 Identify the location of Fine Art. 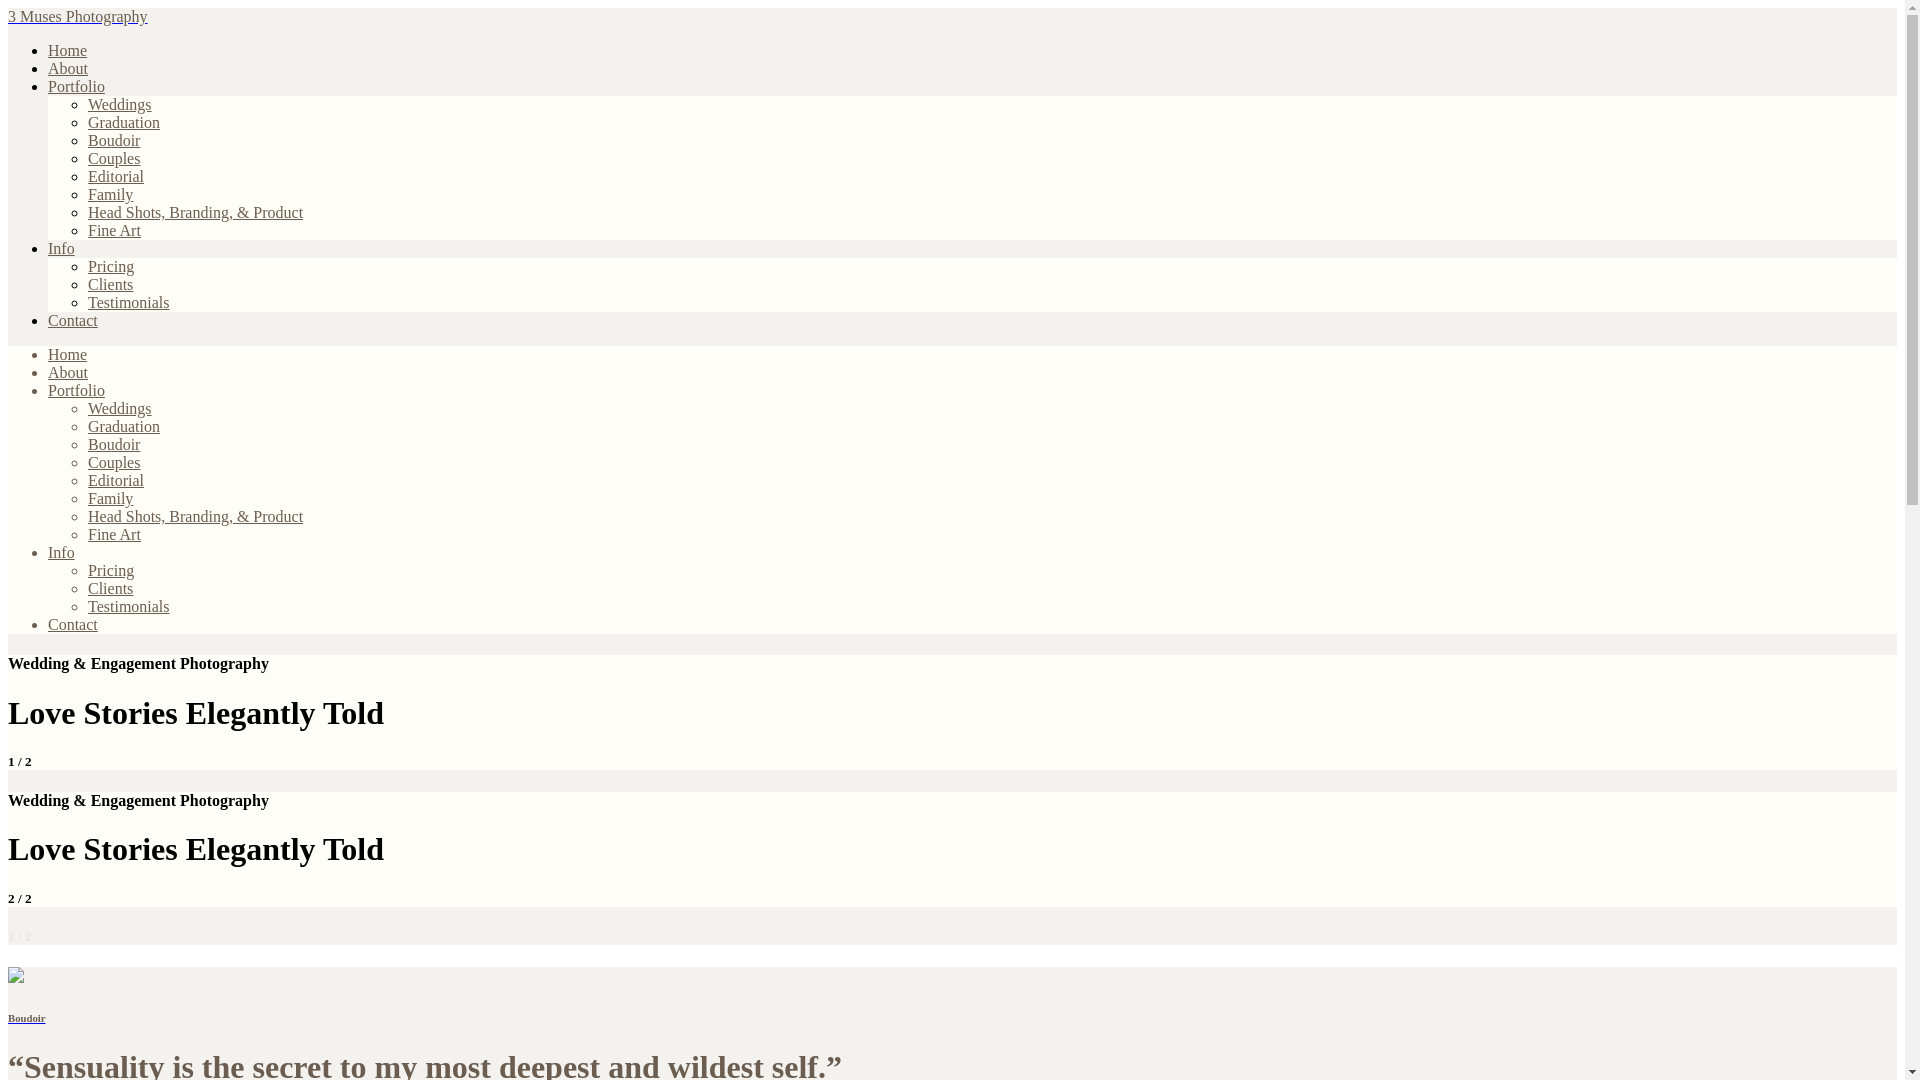
(114, 230).